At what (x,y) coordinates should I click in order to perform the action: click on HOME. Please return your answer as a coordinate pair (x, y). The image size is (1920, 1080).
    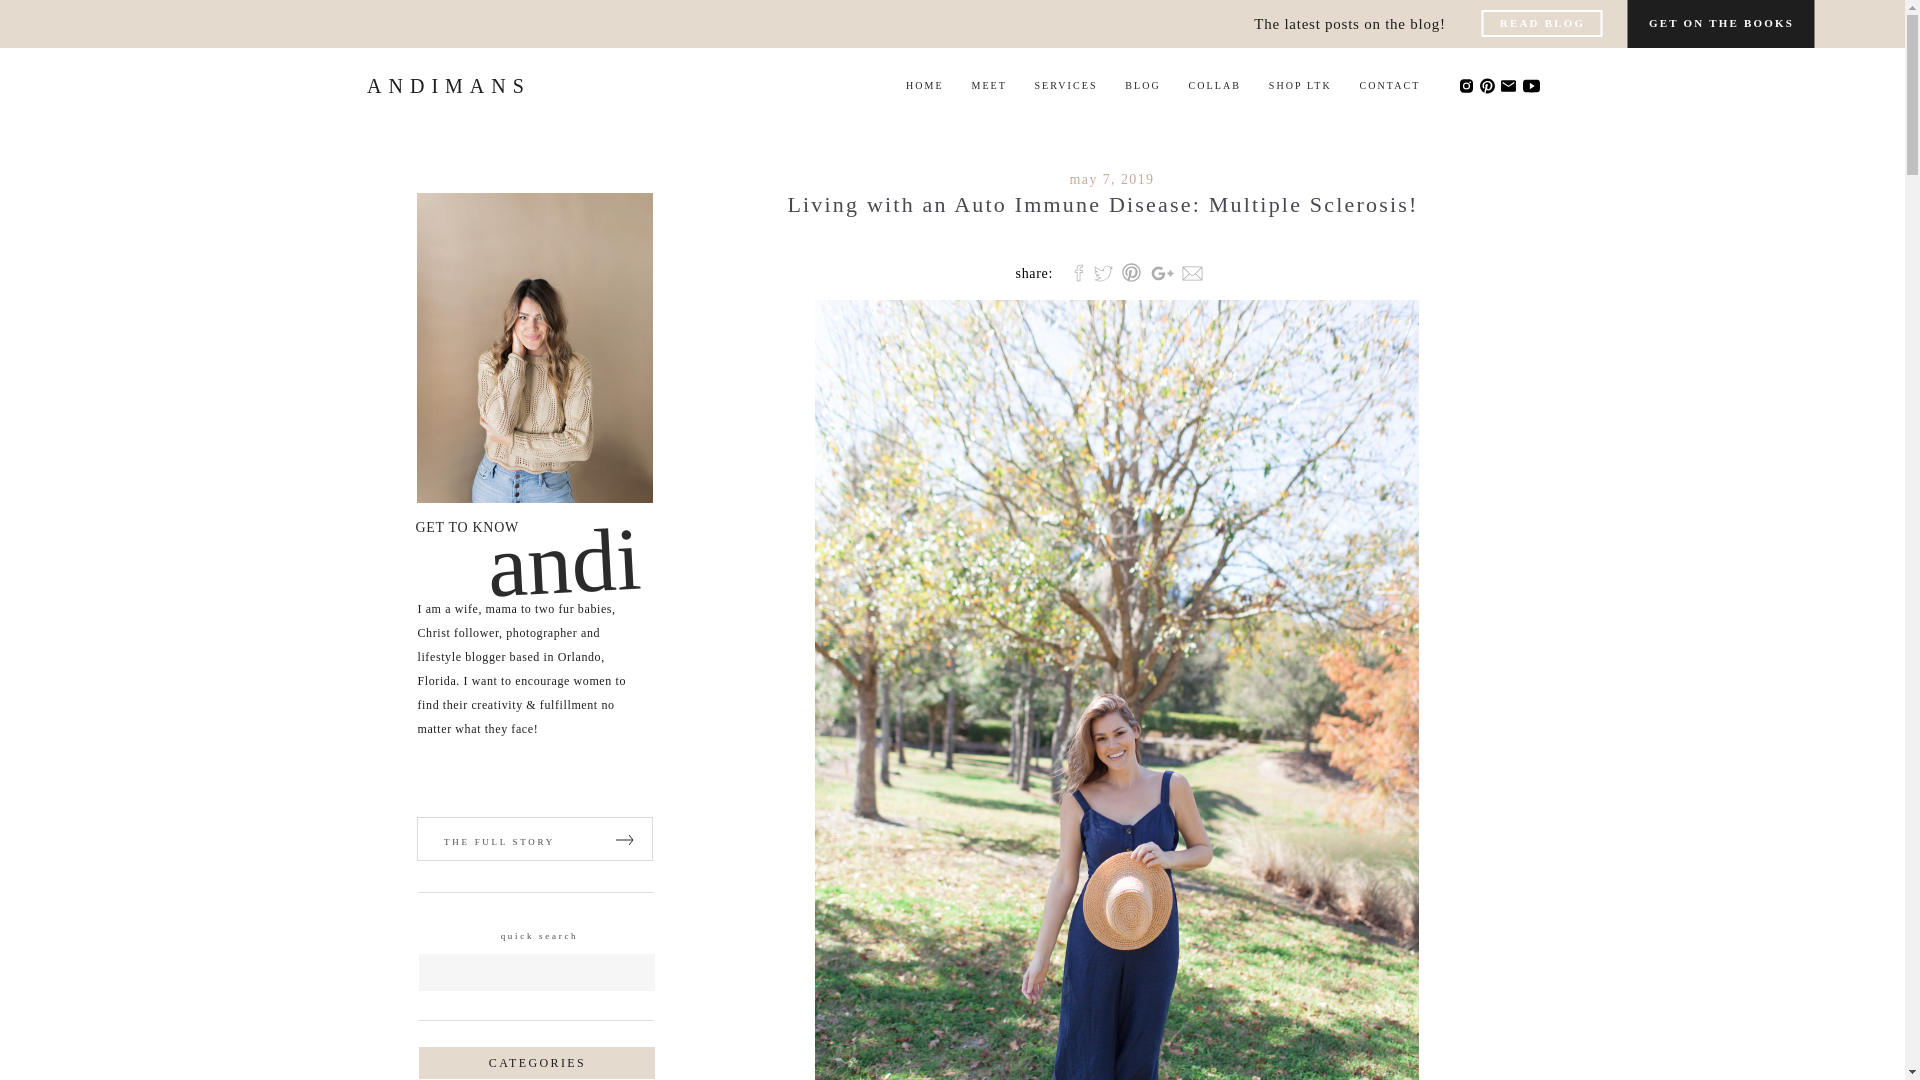
    Looking at the image, I should click on (925, 84).